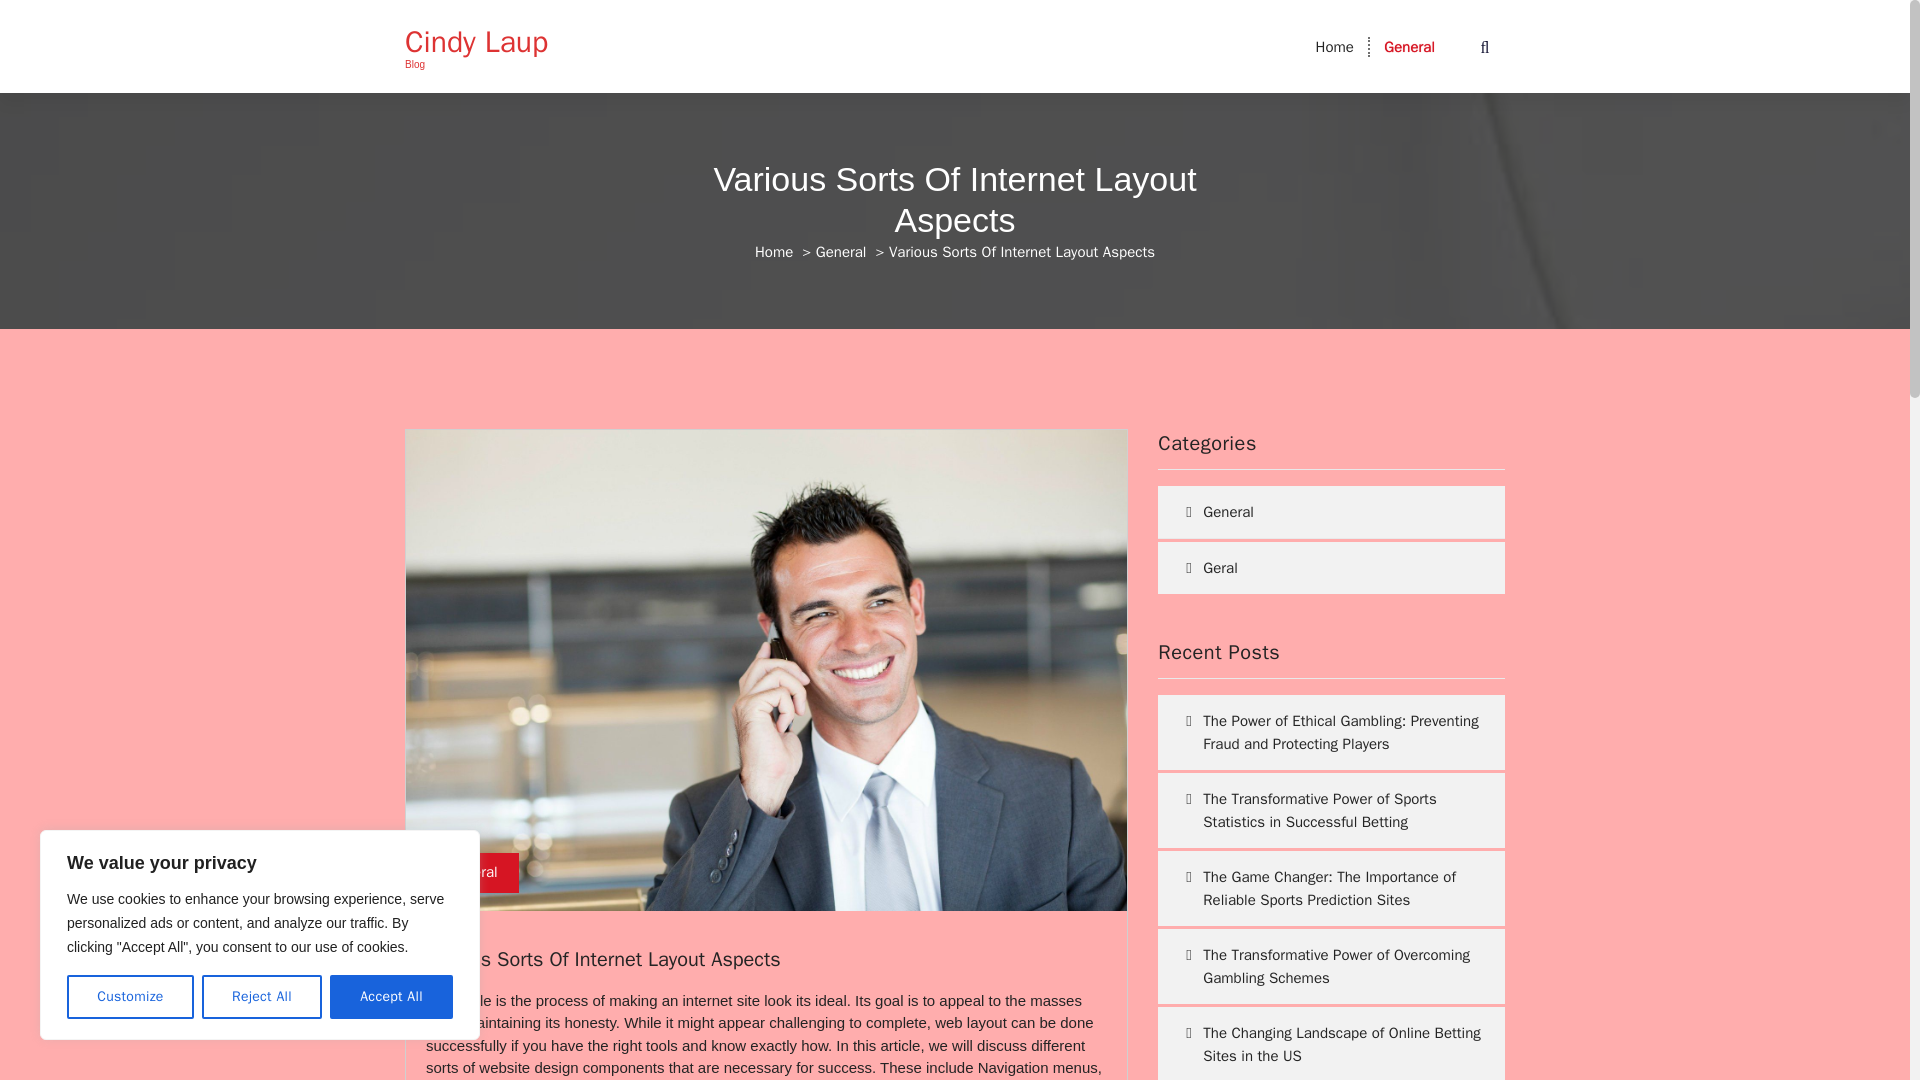  What do you see at coordinates (773, 252) in the screenshot?
I see `Home` at bounding box center [773, 252].